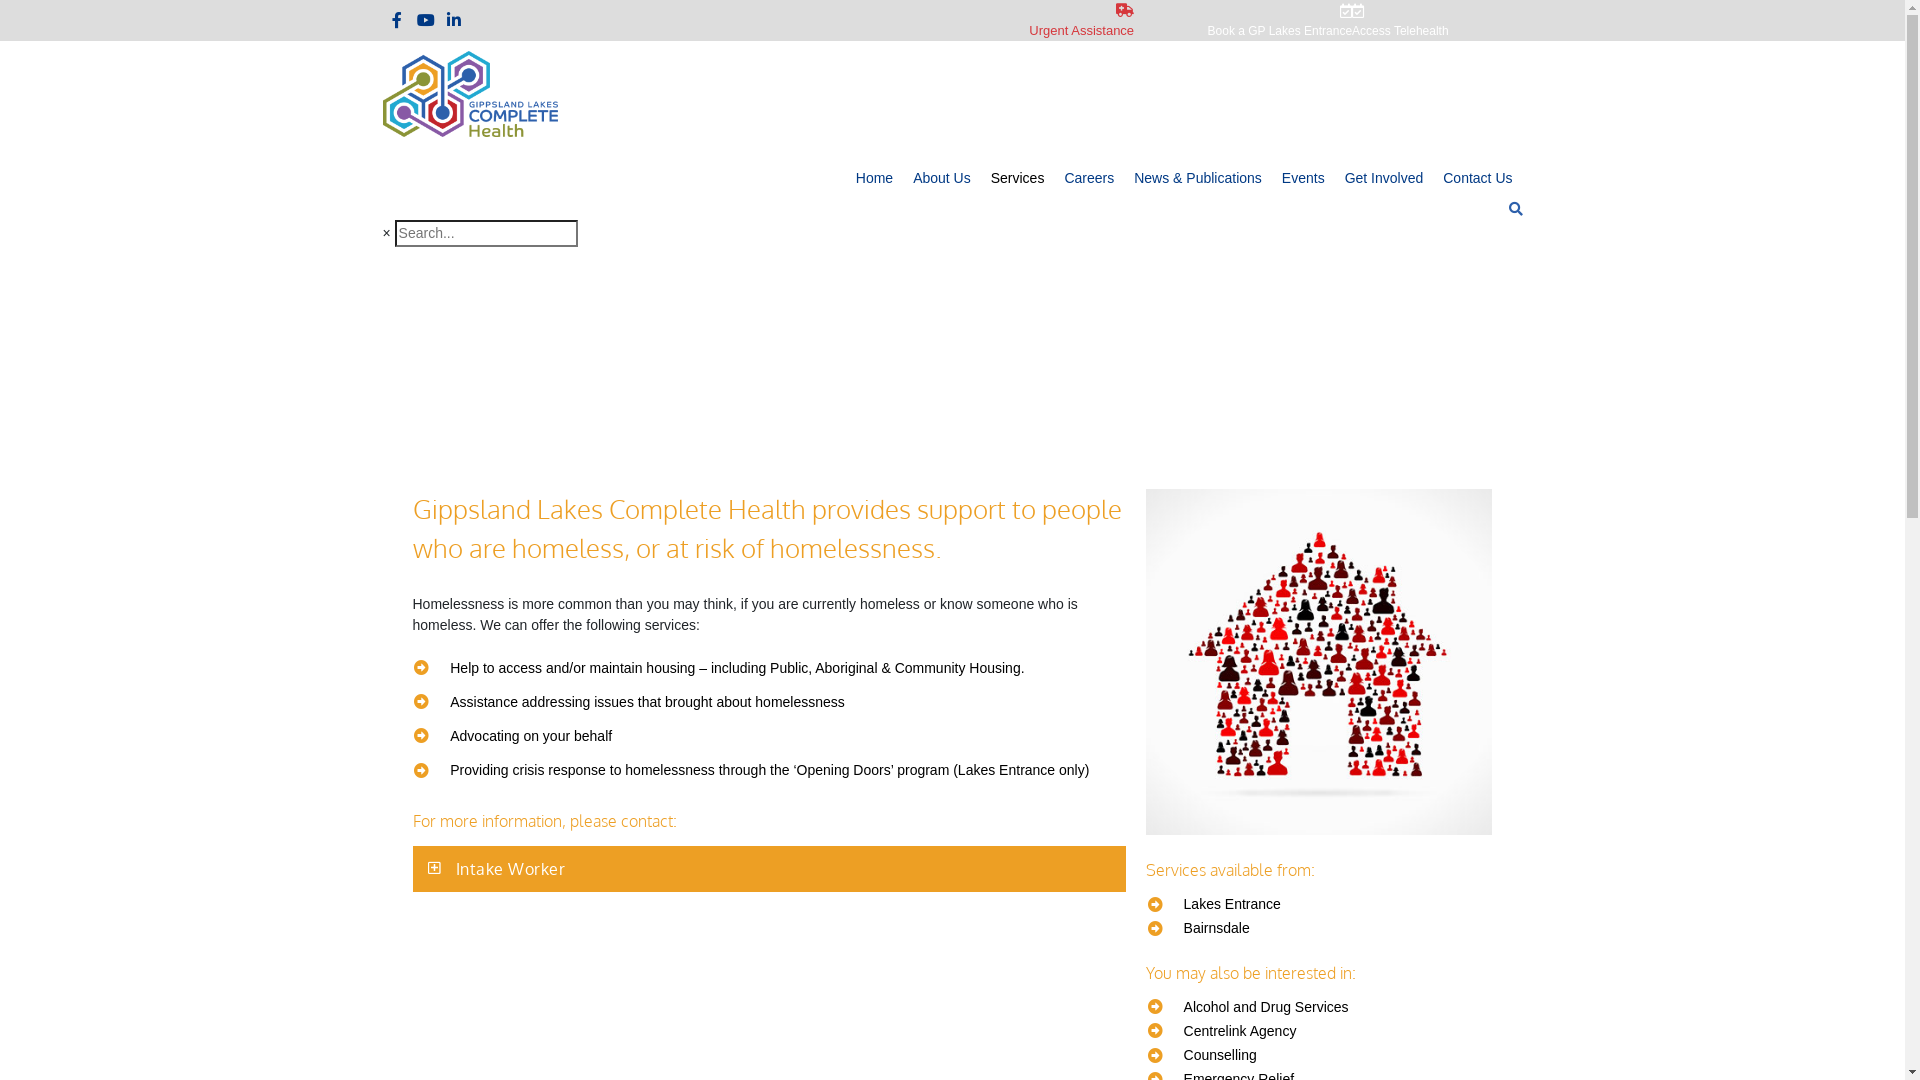  Describe the element at coordinates (1243, 20) in the screenshot. I see `Book a GP Lakes Entrance` at that location.